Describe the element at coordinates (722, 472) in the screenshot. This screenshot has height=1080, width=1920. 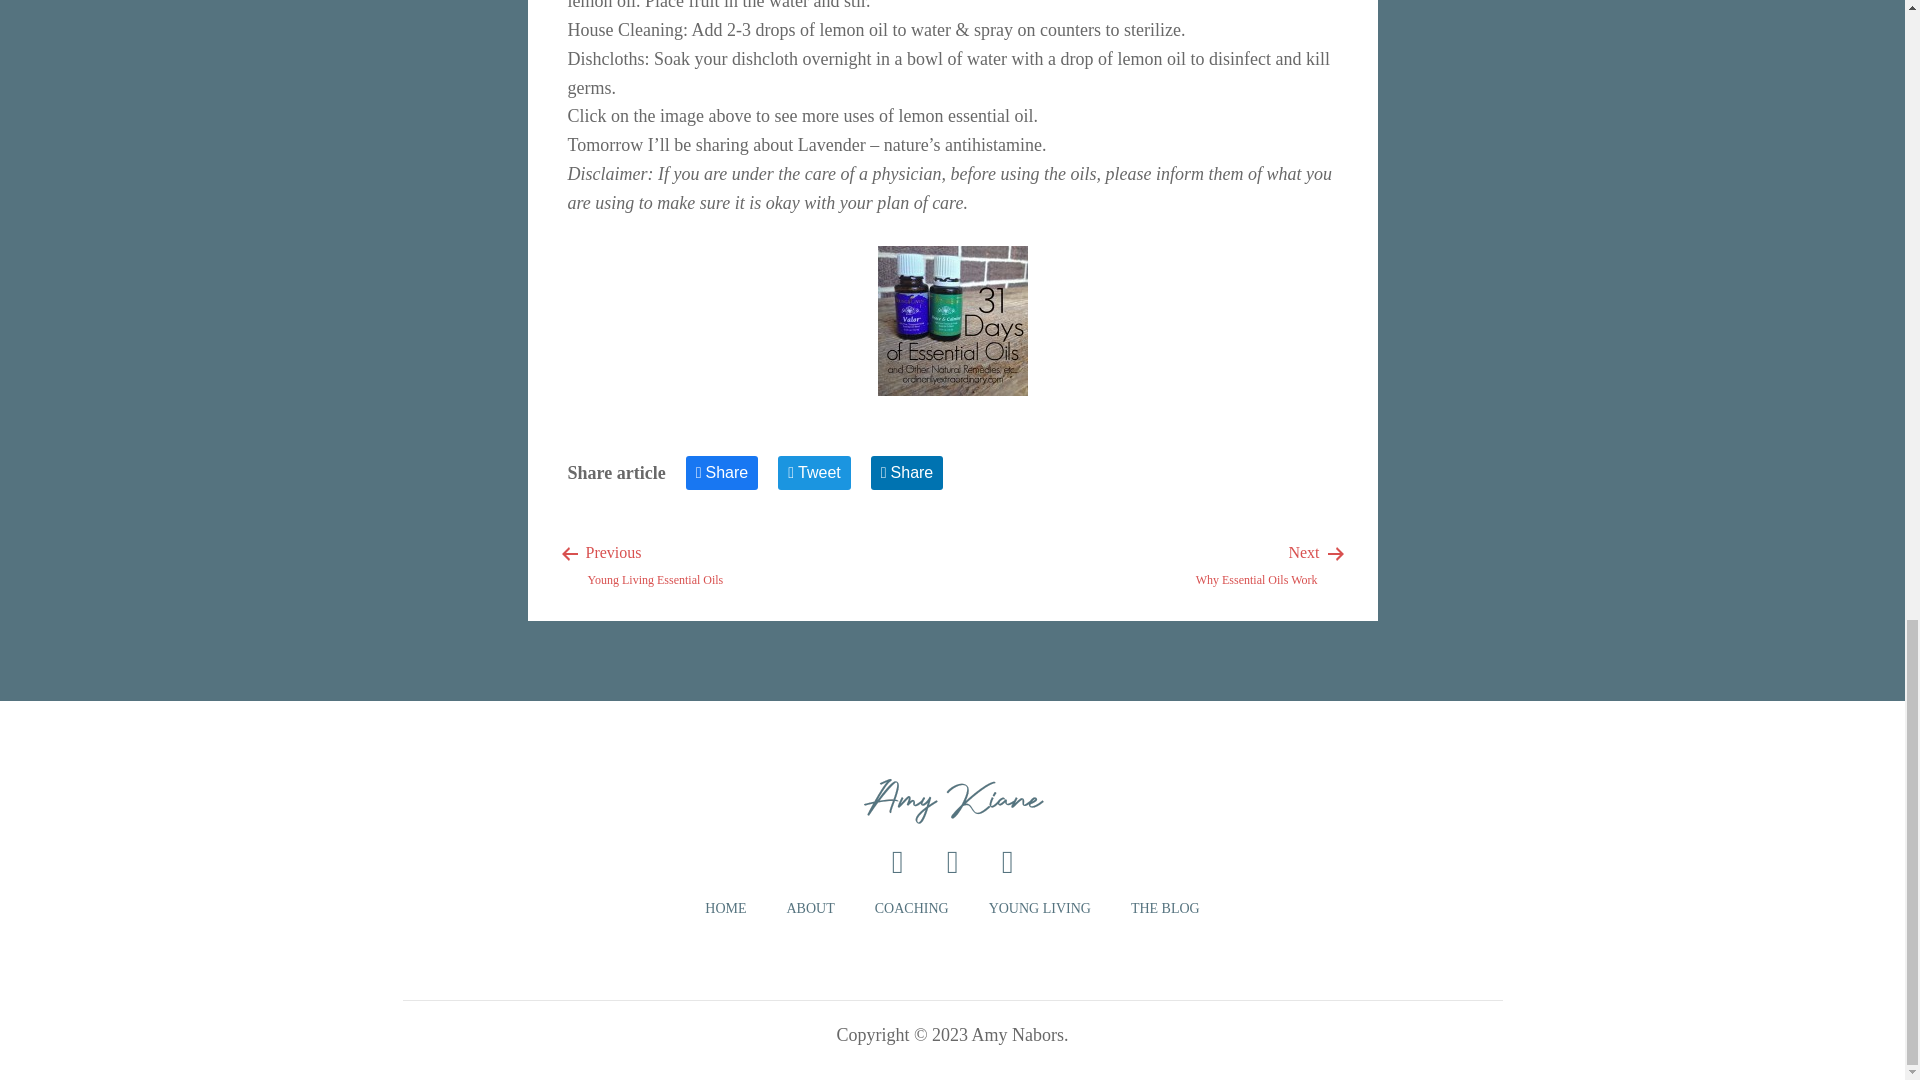
I see `Share` at that location.